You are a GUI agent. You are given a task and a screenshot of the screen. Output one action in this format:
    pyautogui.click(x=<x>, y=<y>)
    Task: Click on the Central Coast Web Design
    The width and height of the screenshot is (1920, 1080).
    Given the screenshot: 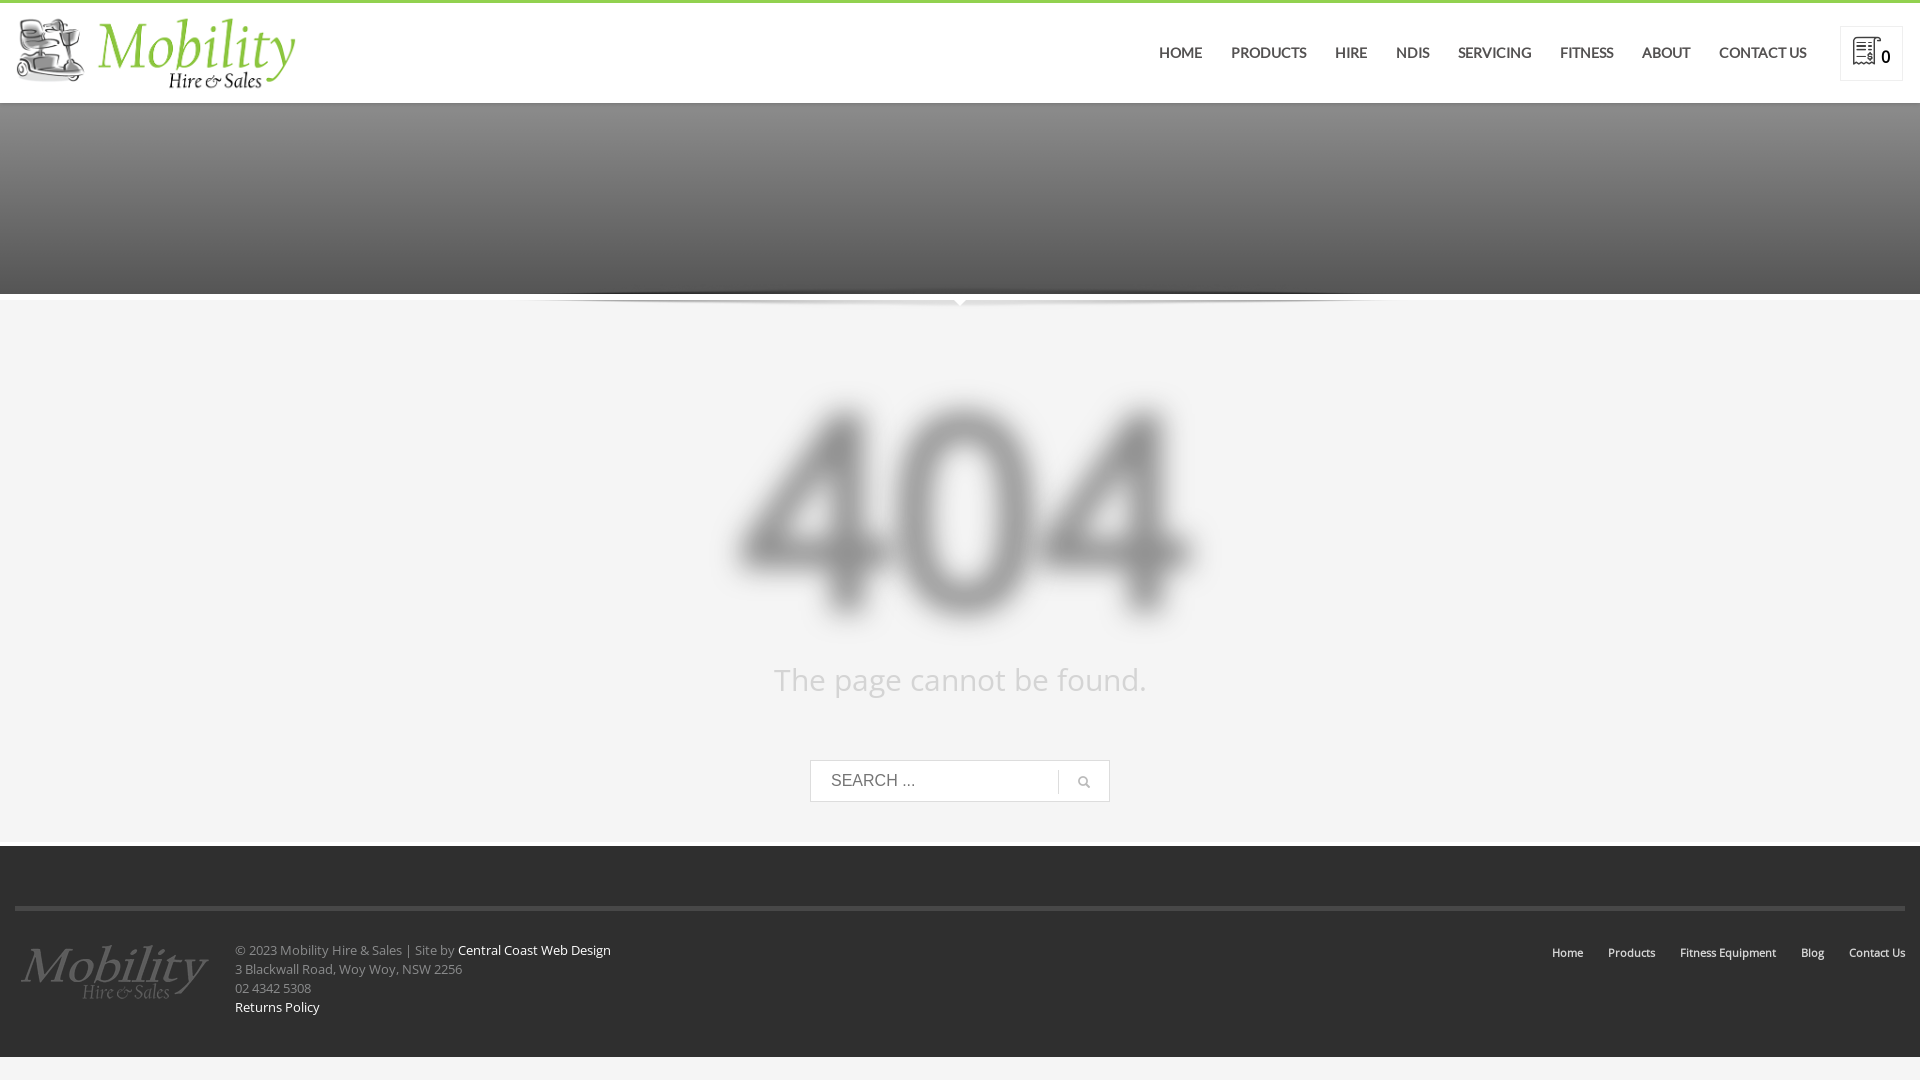 What is the action you would take?
    pyautogui.click(x=534, y=950)
    